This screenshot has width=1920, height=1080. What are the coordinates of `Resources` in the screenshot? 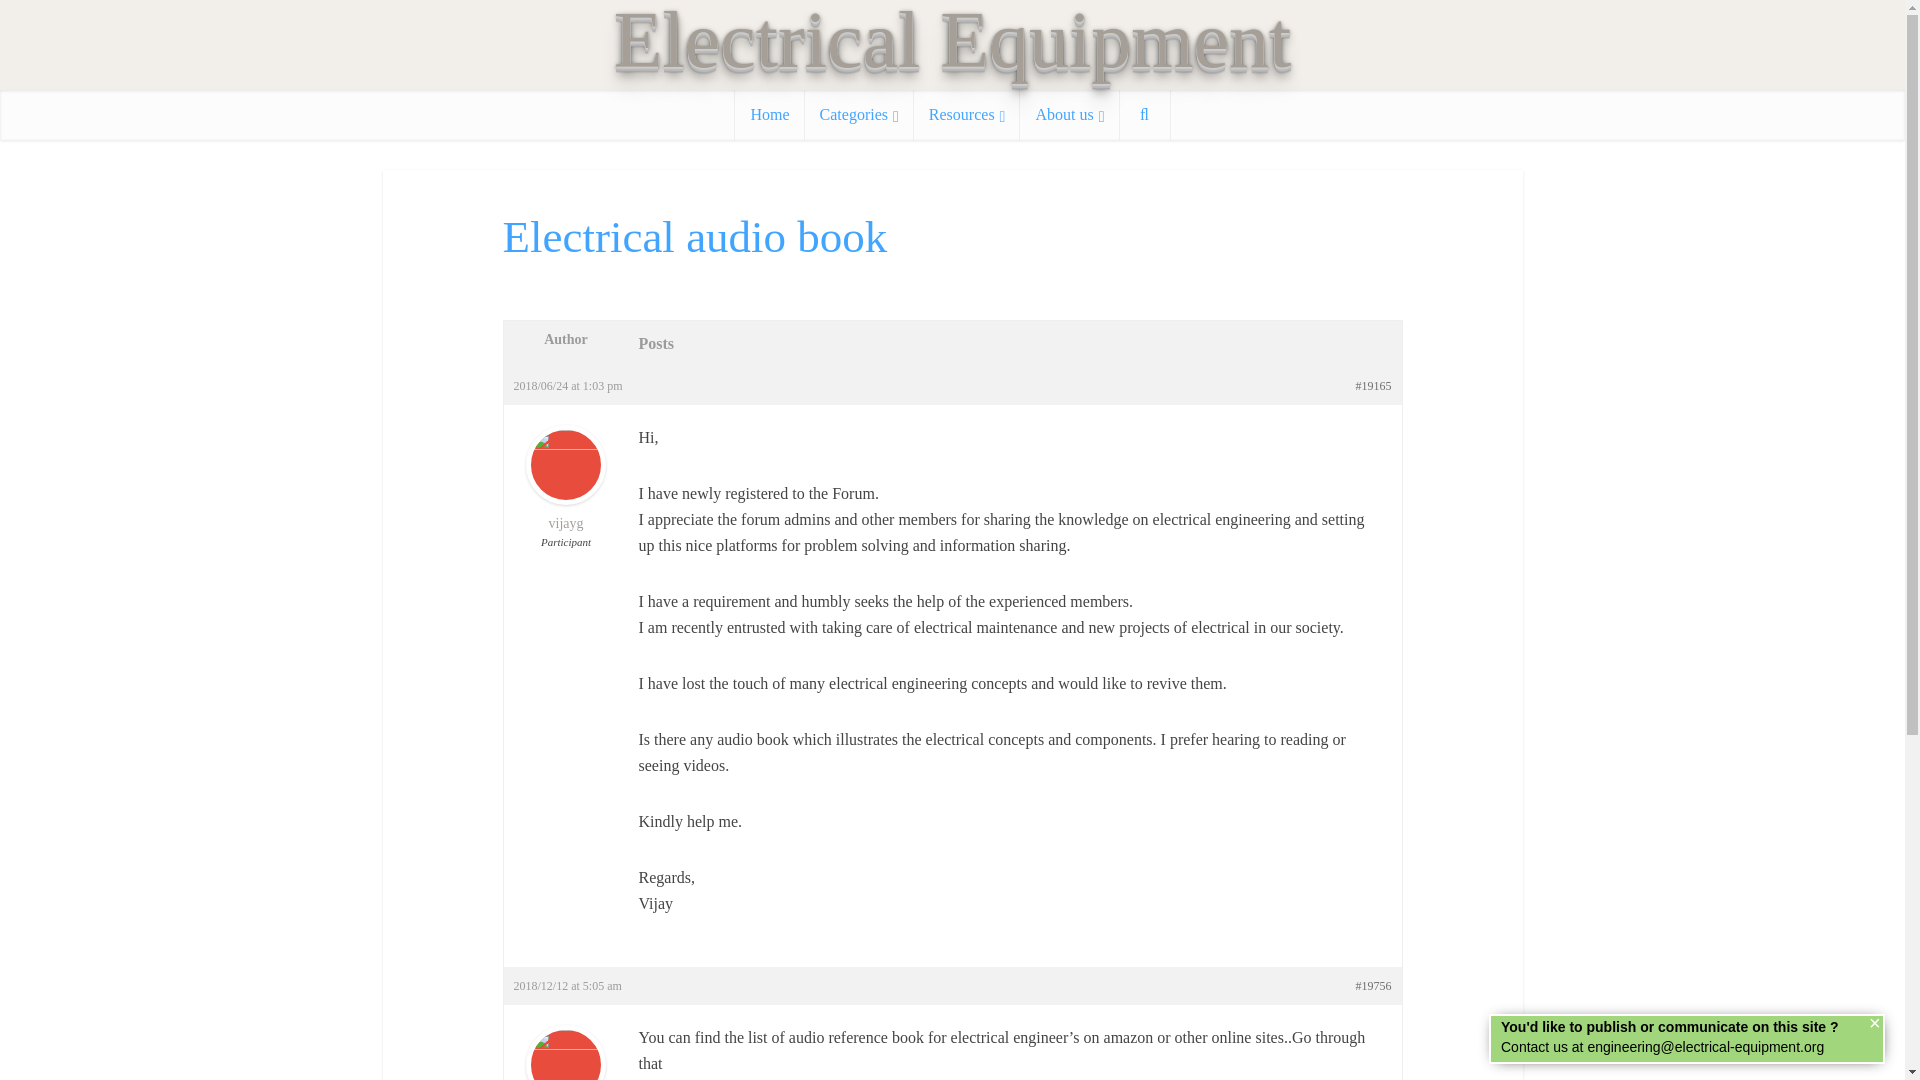 It's located at (967, 114).